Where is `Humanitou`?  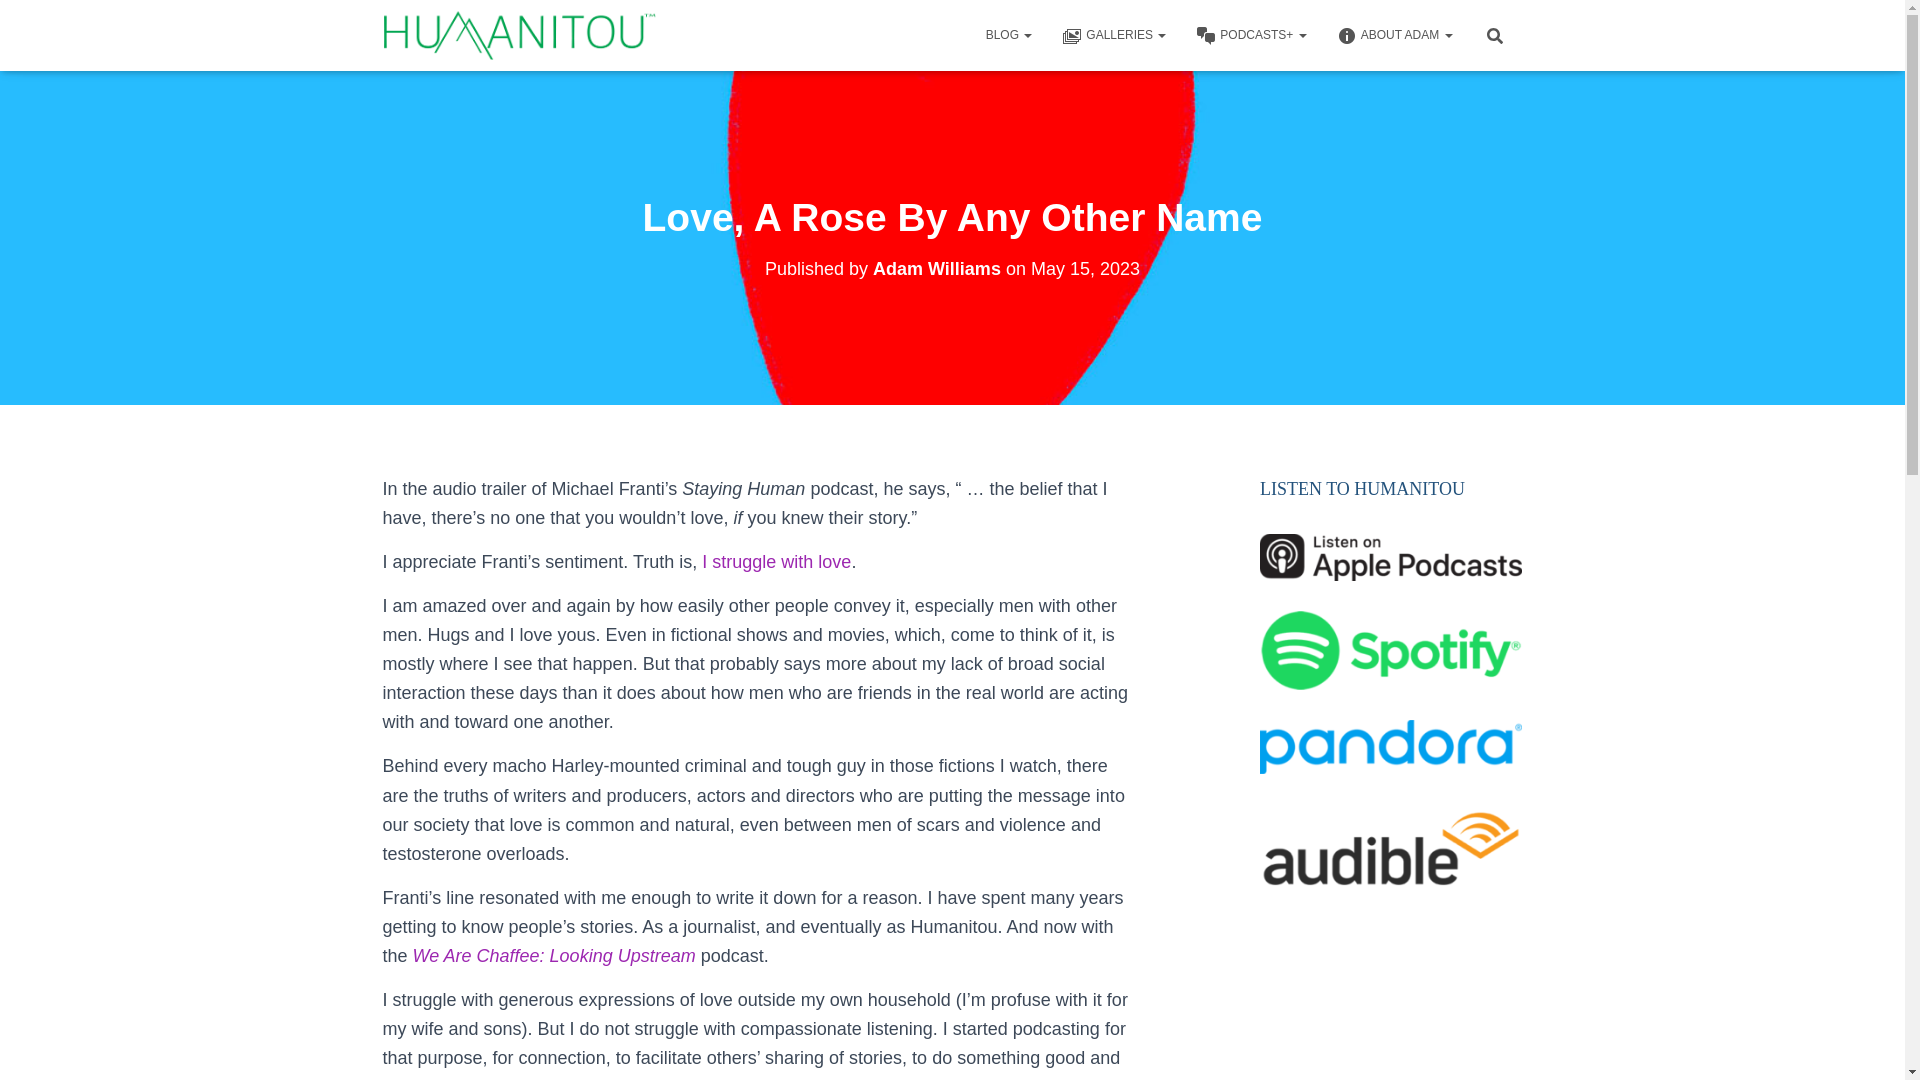 Humanitou is located at coordinates (520, 34).